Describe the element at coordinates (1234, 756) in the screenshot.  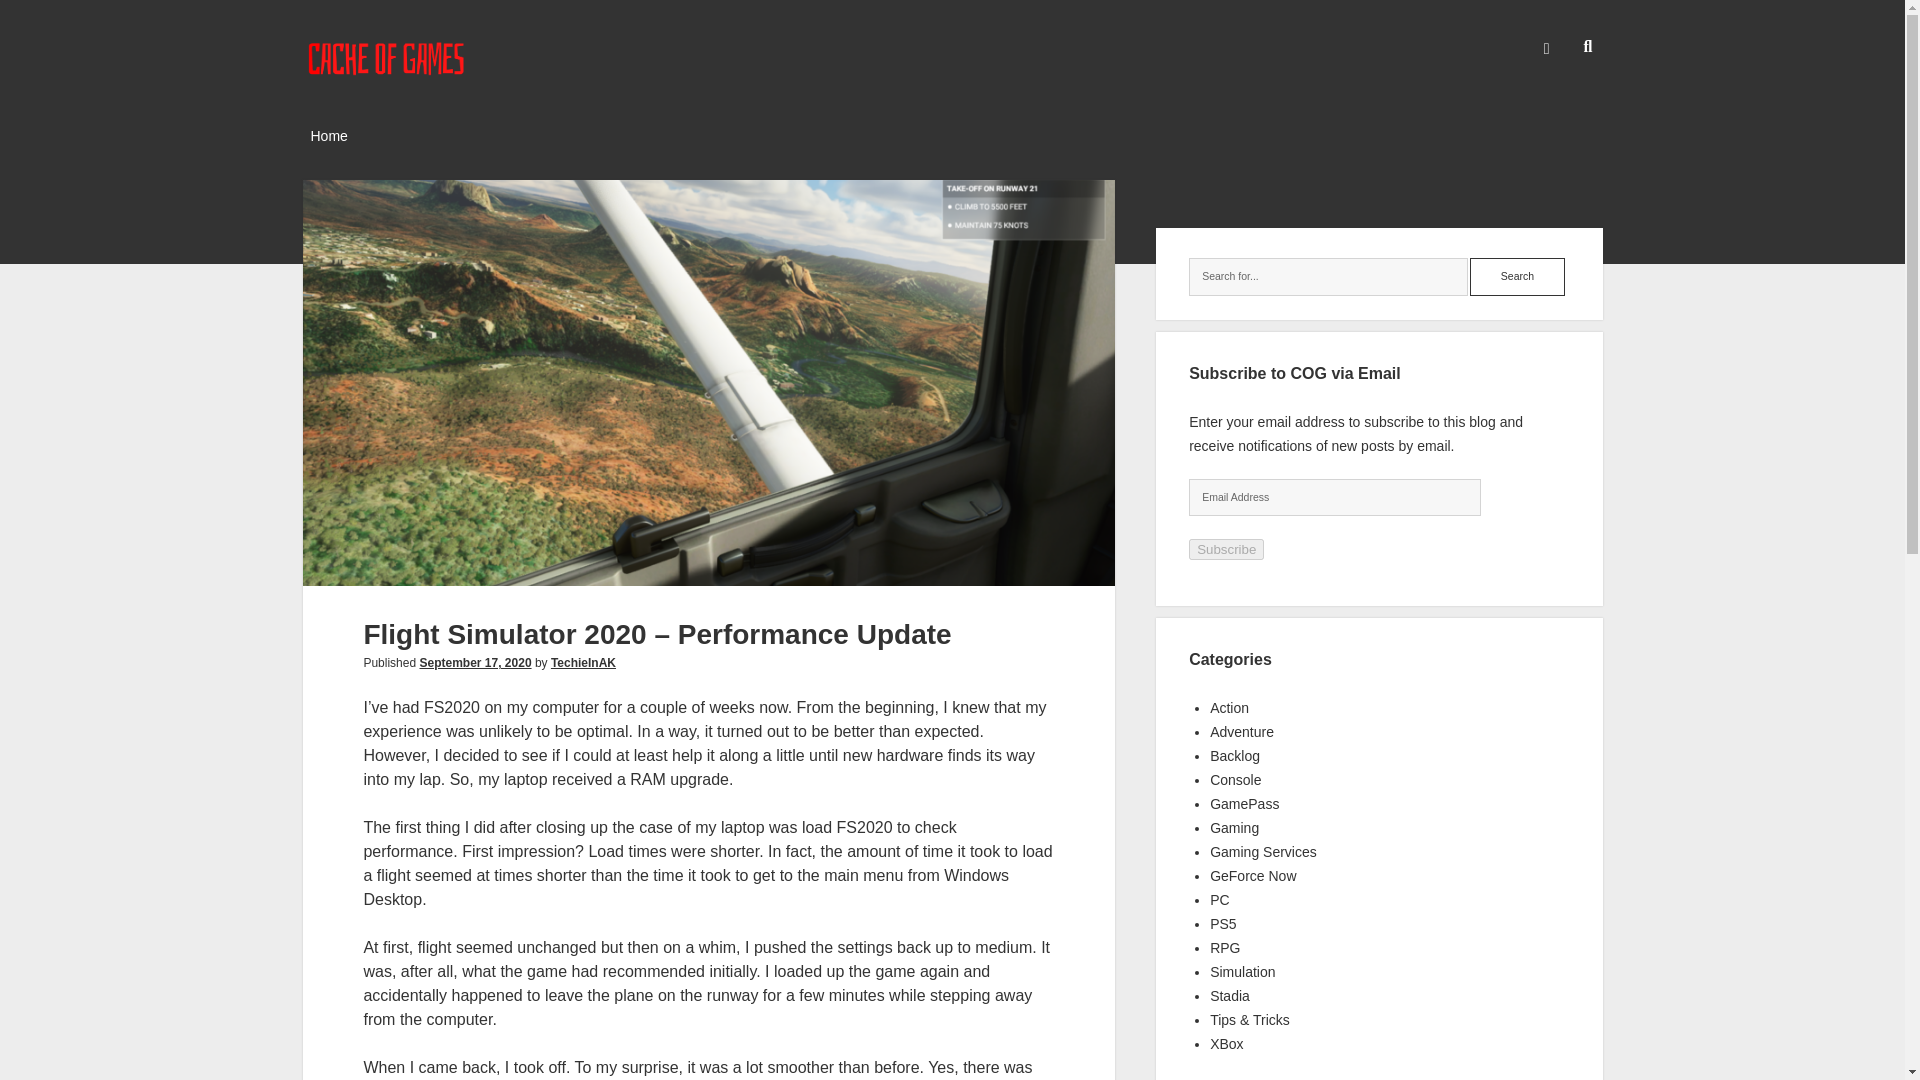
I see `Backlog` at that location.